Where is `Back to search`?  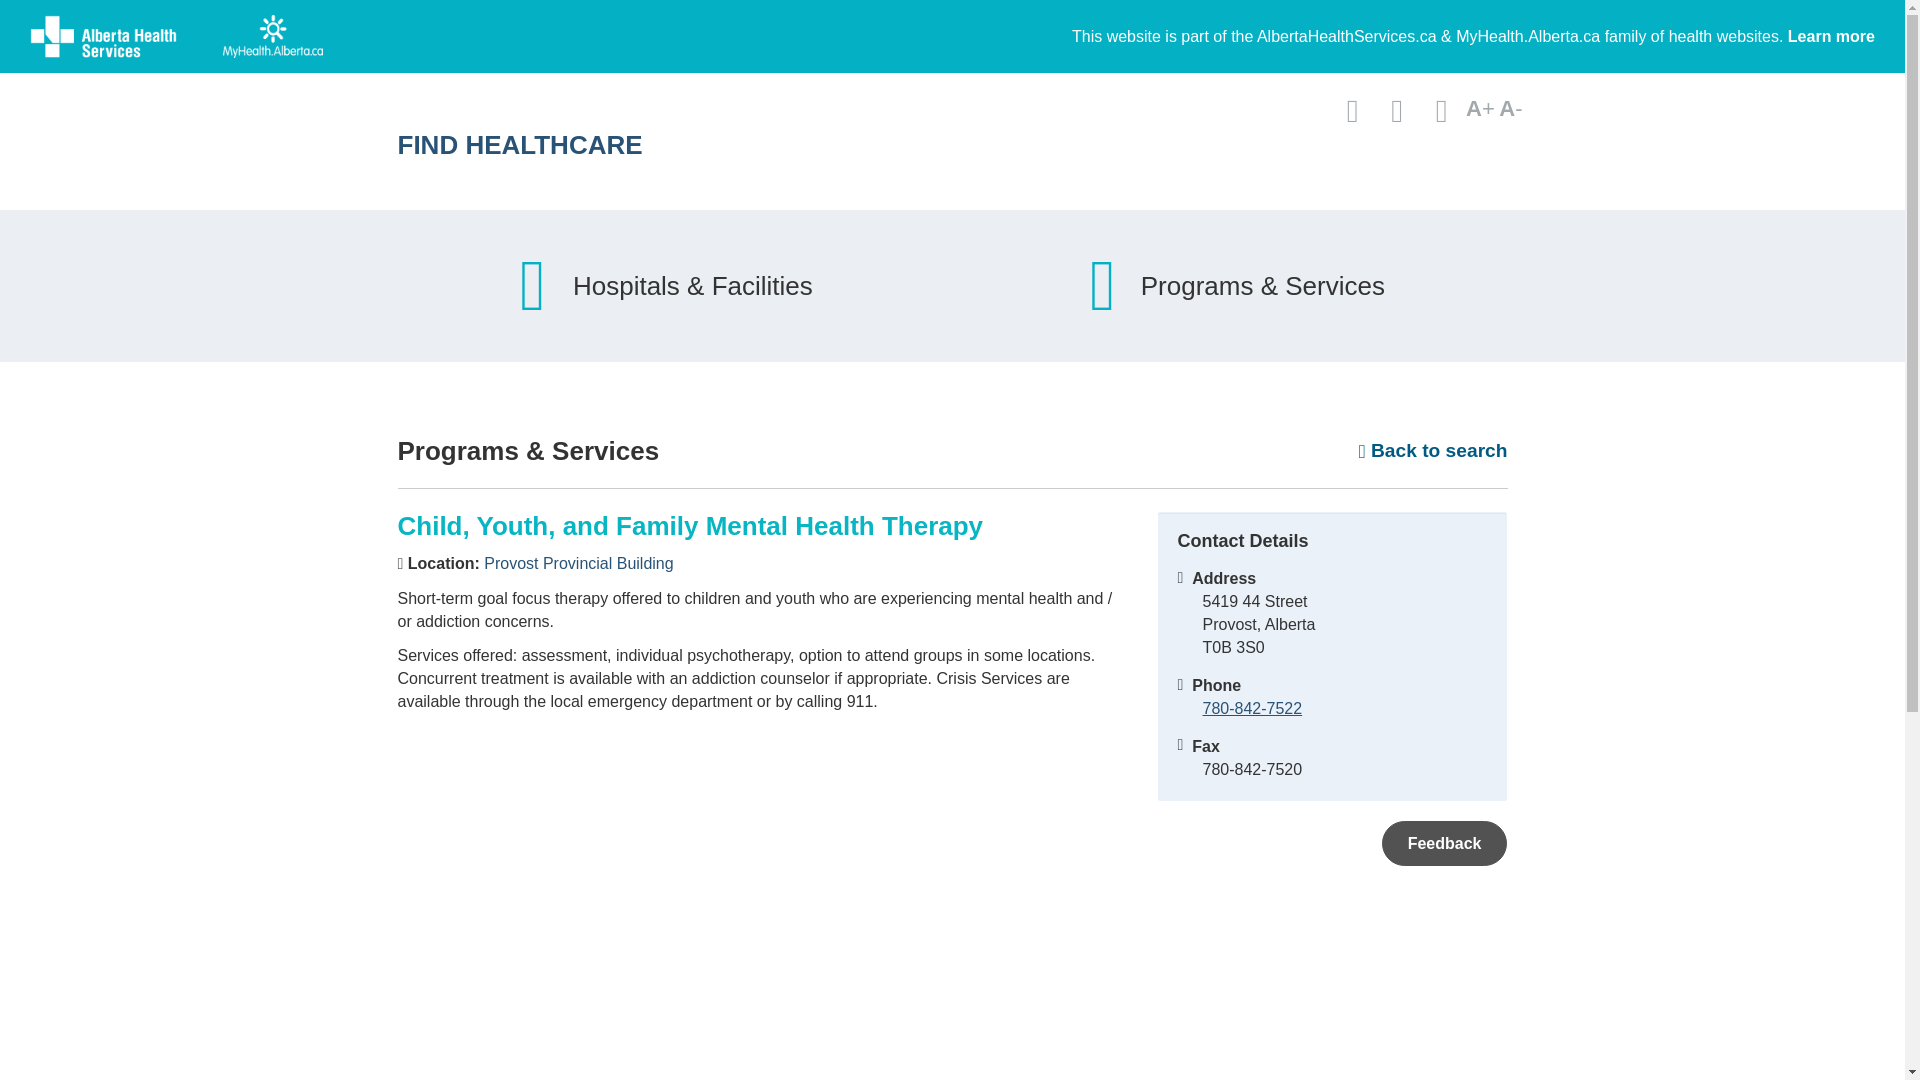 Back to search is located at coordinates (1433, 451).